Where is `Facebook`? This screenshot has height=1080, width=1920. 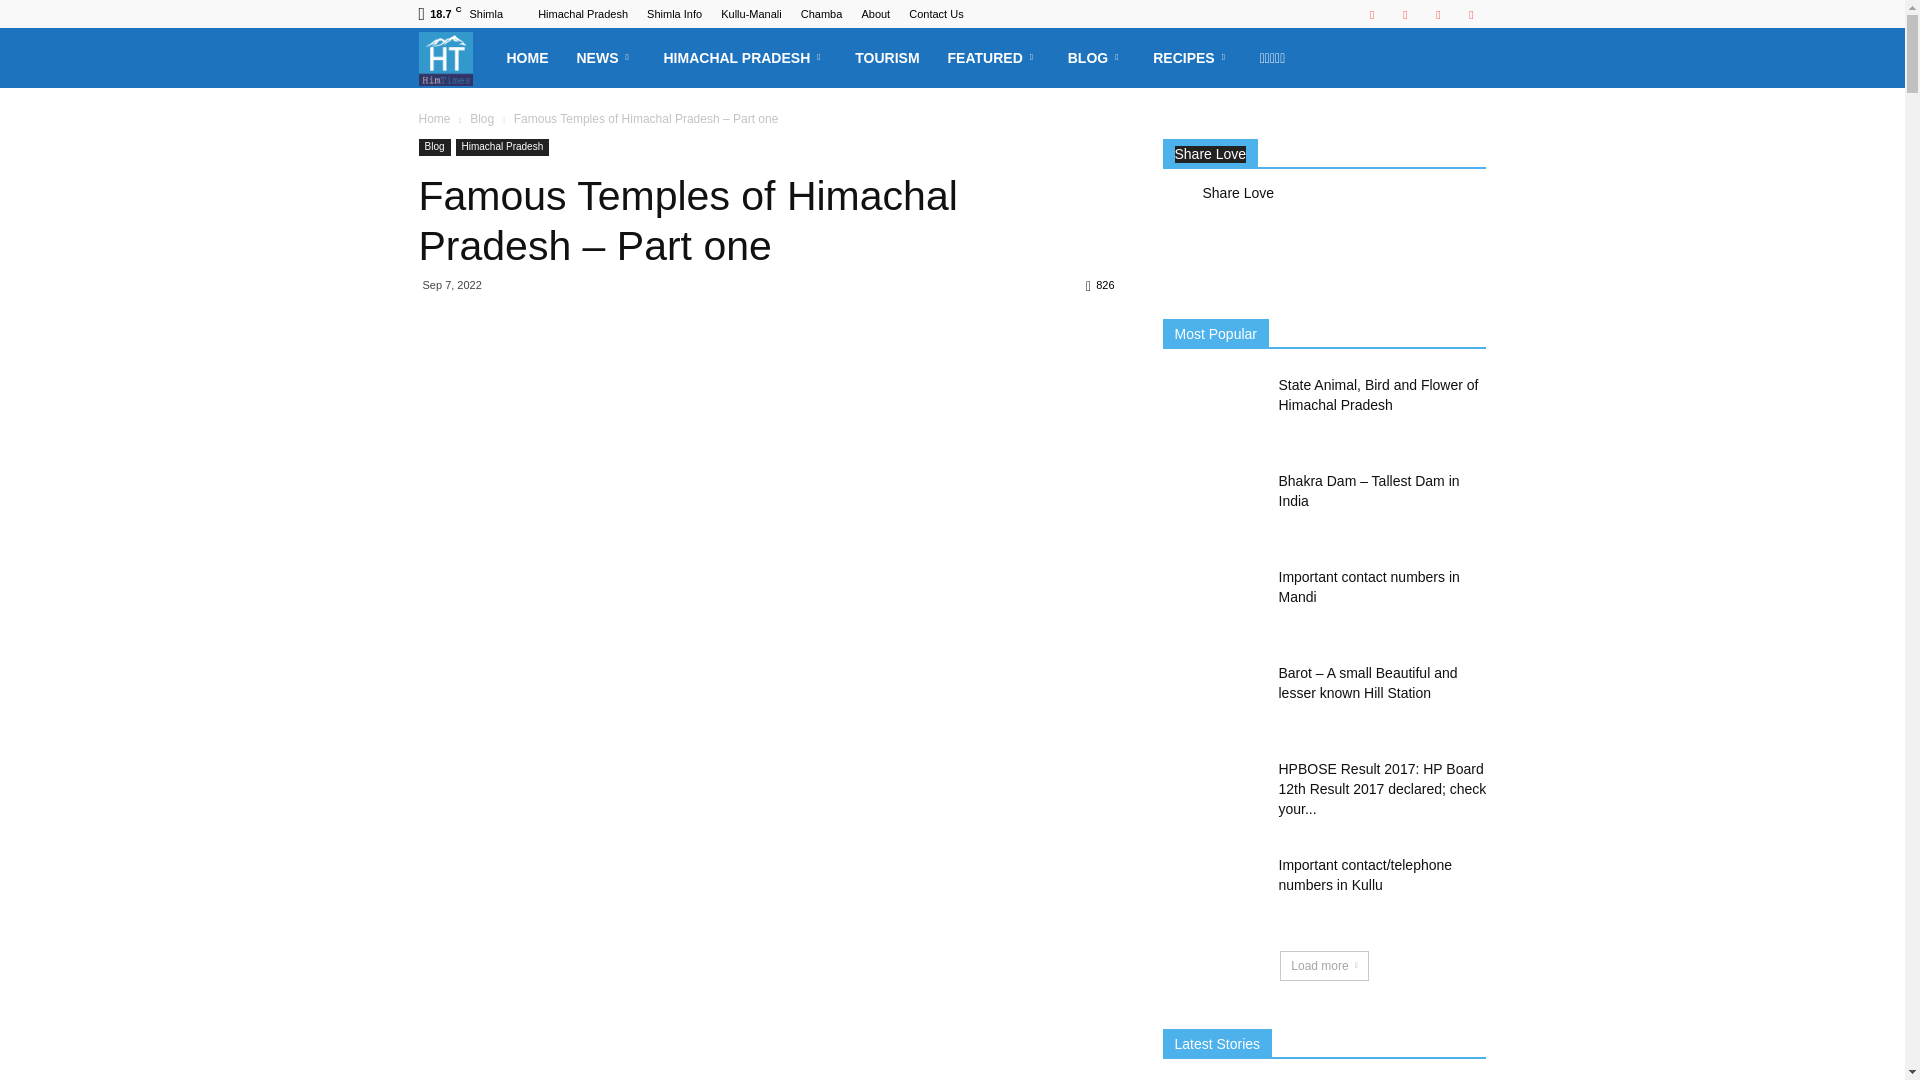 Facebook is located at coordinates (1372, 14).